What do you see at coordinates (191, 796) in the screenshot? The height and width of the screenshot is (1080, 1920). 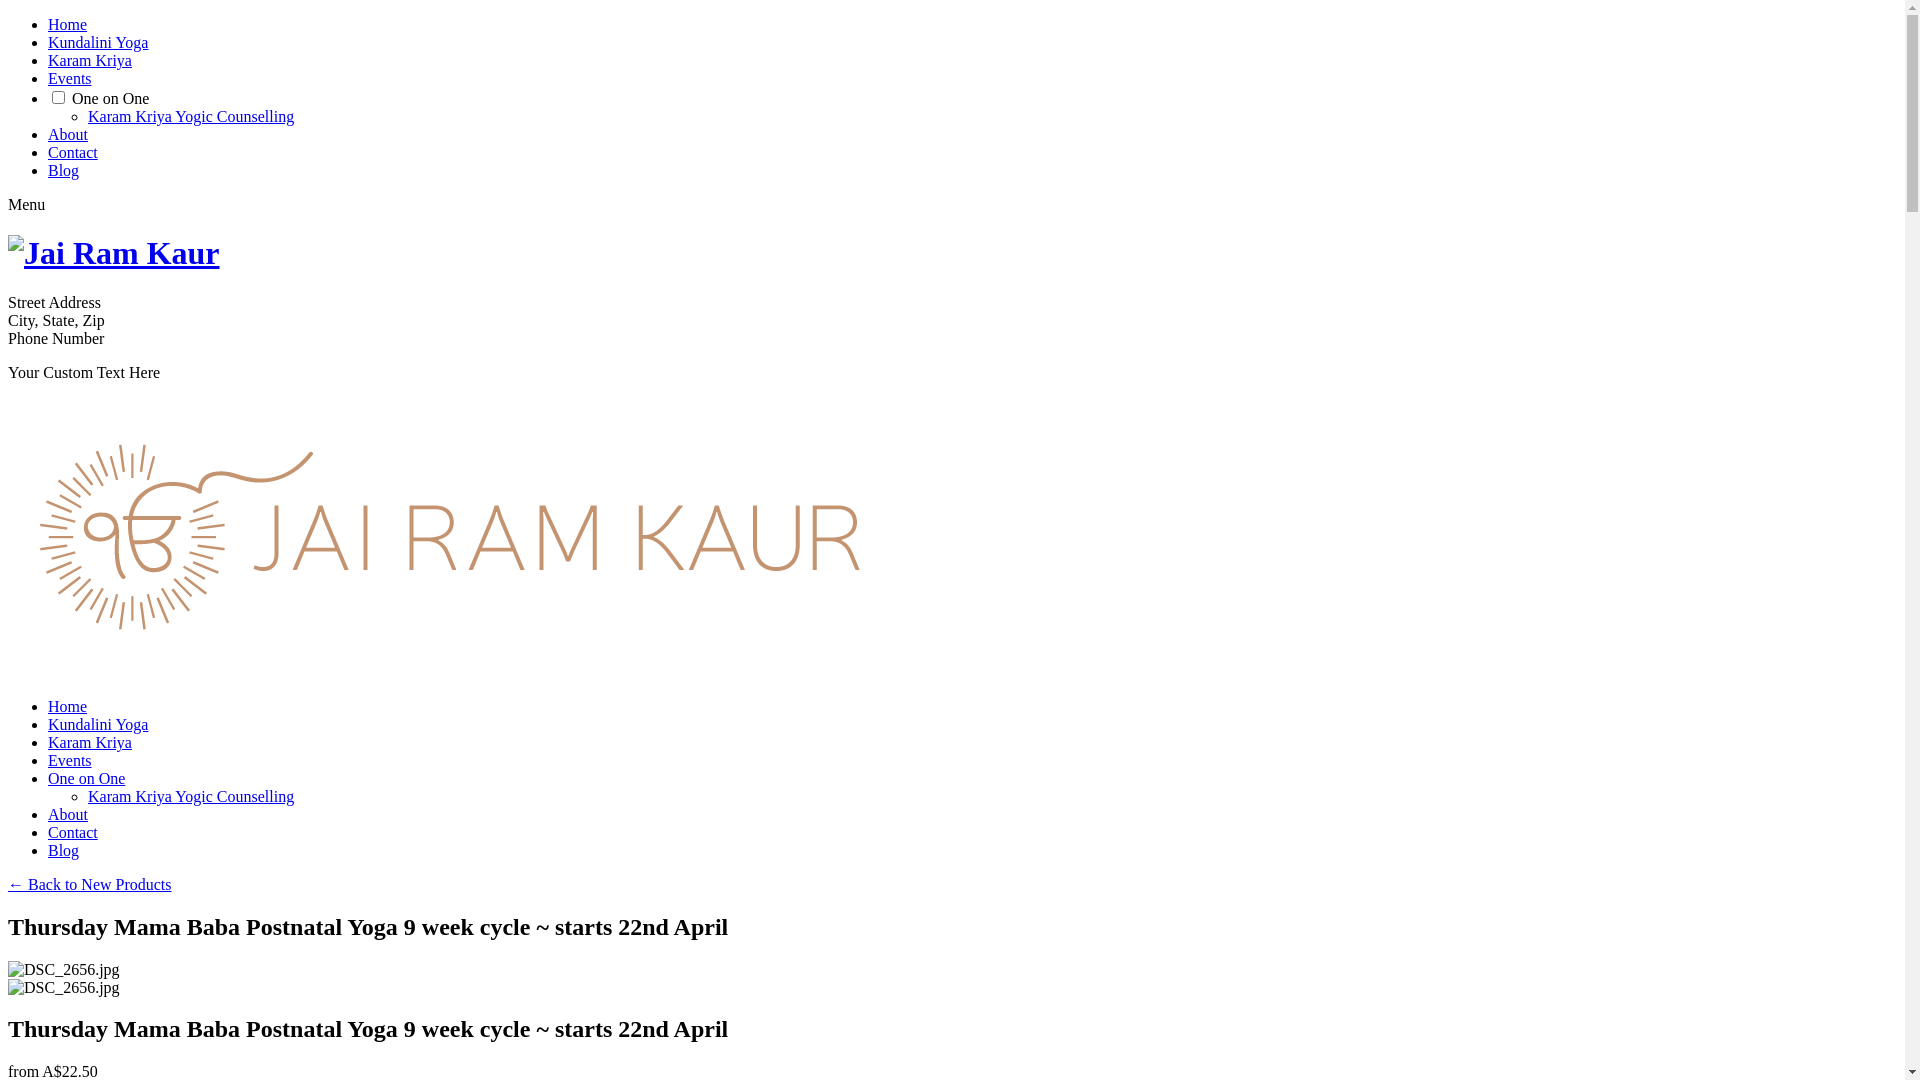 I see `Karam Kriya Yogic Counselling` at bounding box center [191, 796].